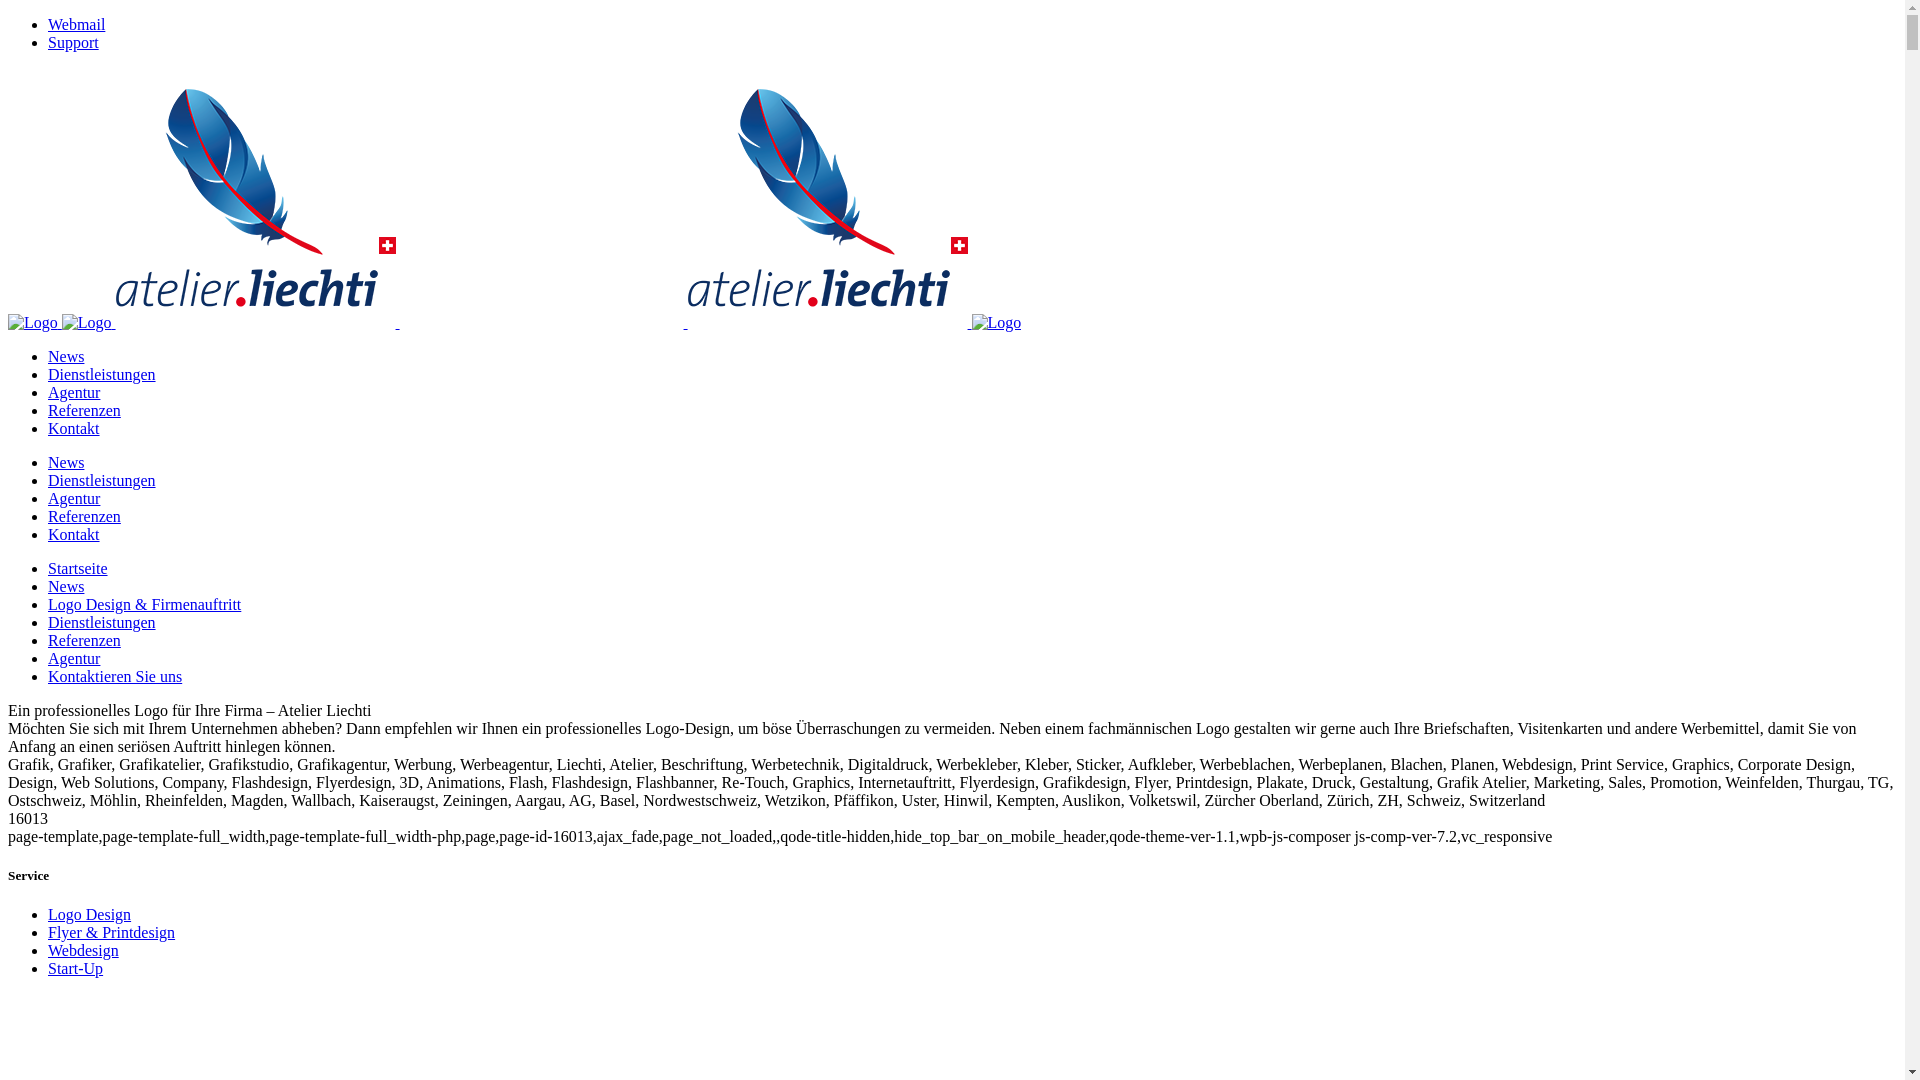 The height and width of the screenshot is (1080, 1920). I want to click on Referenzen, so click(84, 640).